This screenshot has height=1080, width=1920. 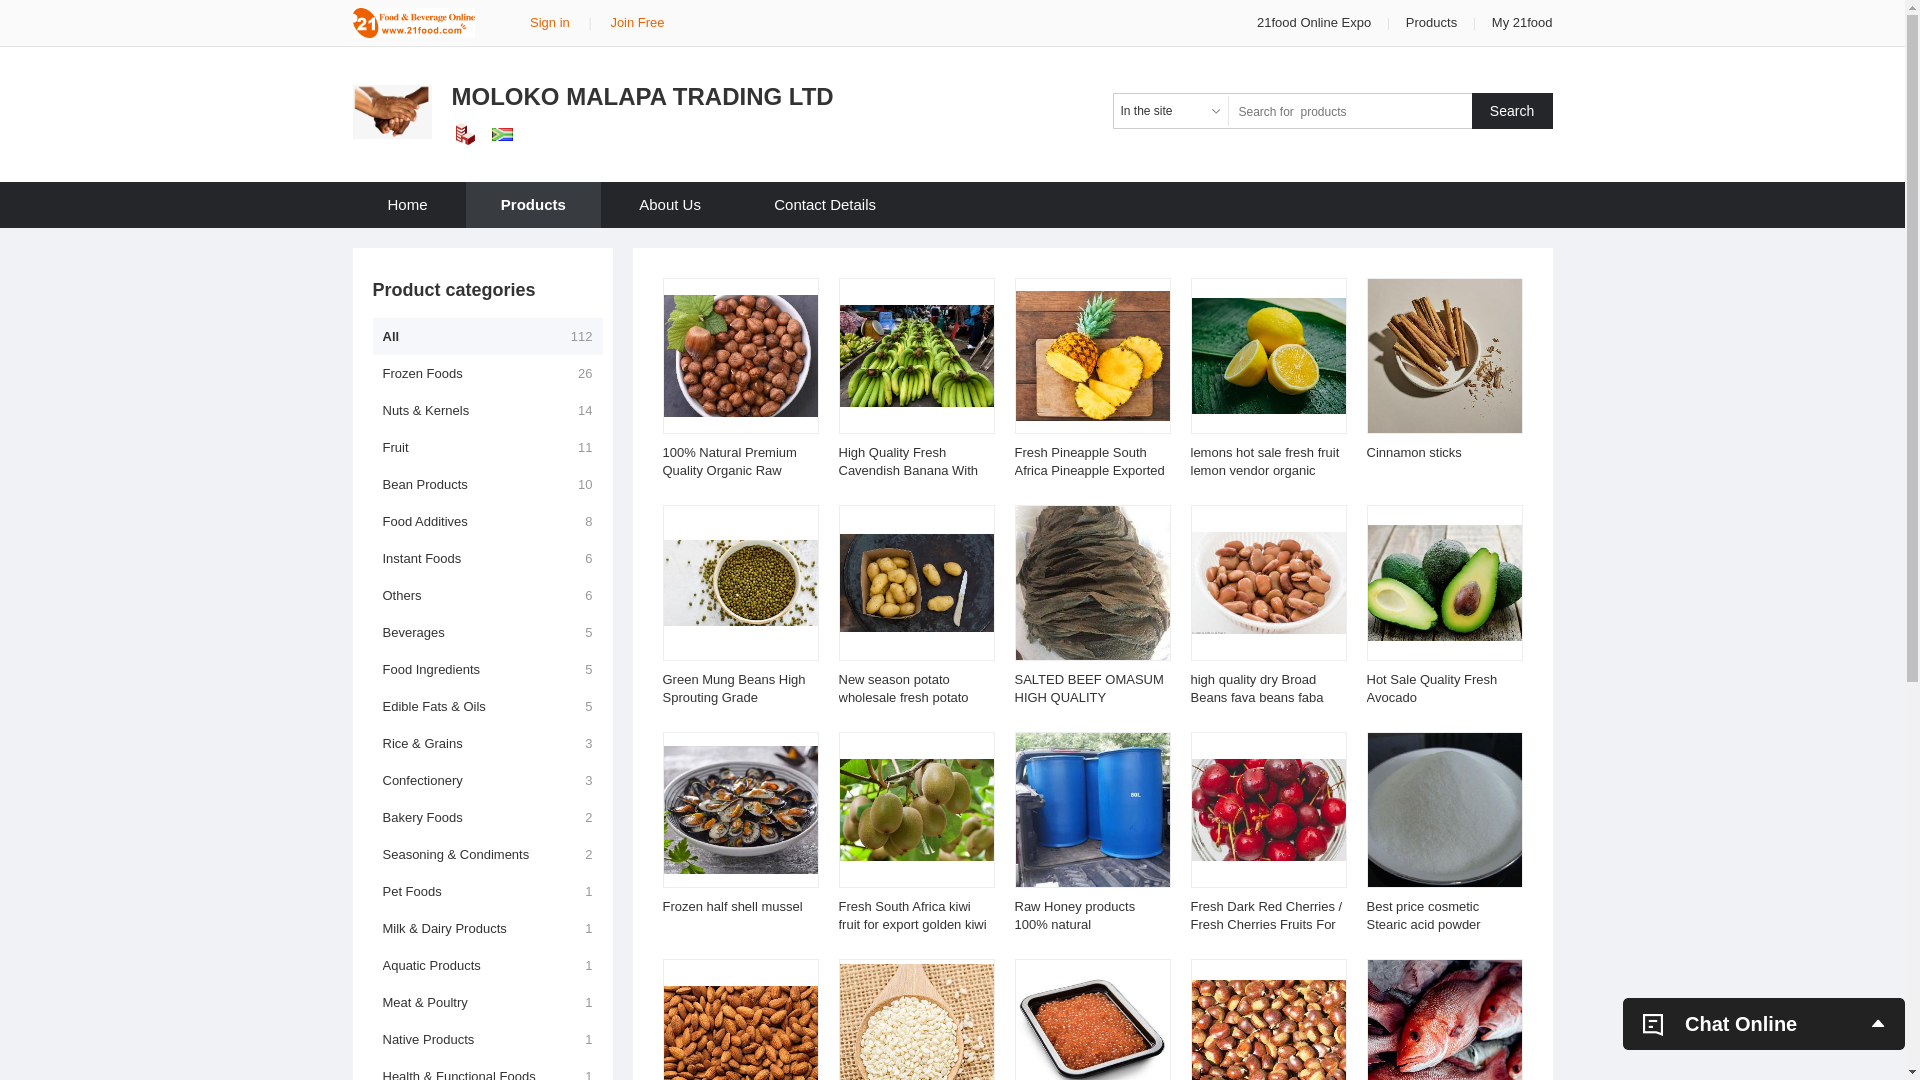 What do you see at coordinates (734, 688) in the screenshot?
I see `Green Mung Beans High Sprouting Grade` at bounding box center [734, 688].